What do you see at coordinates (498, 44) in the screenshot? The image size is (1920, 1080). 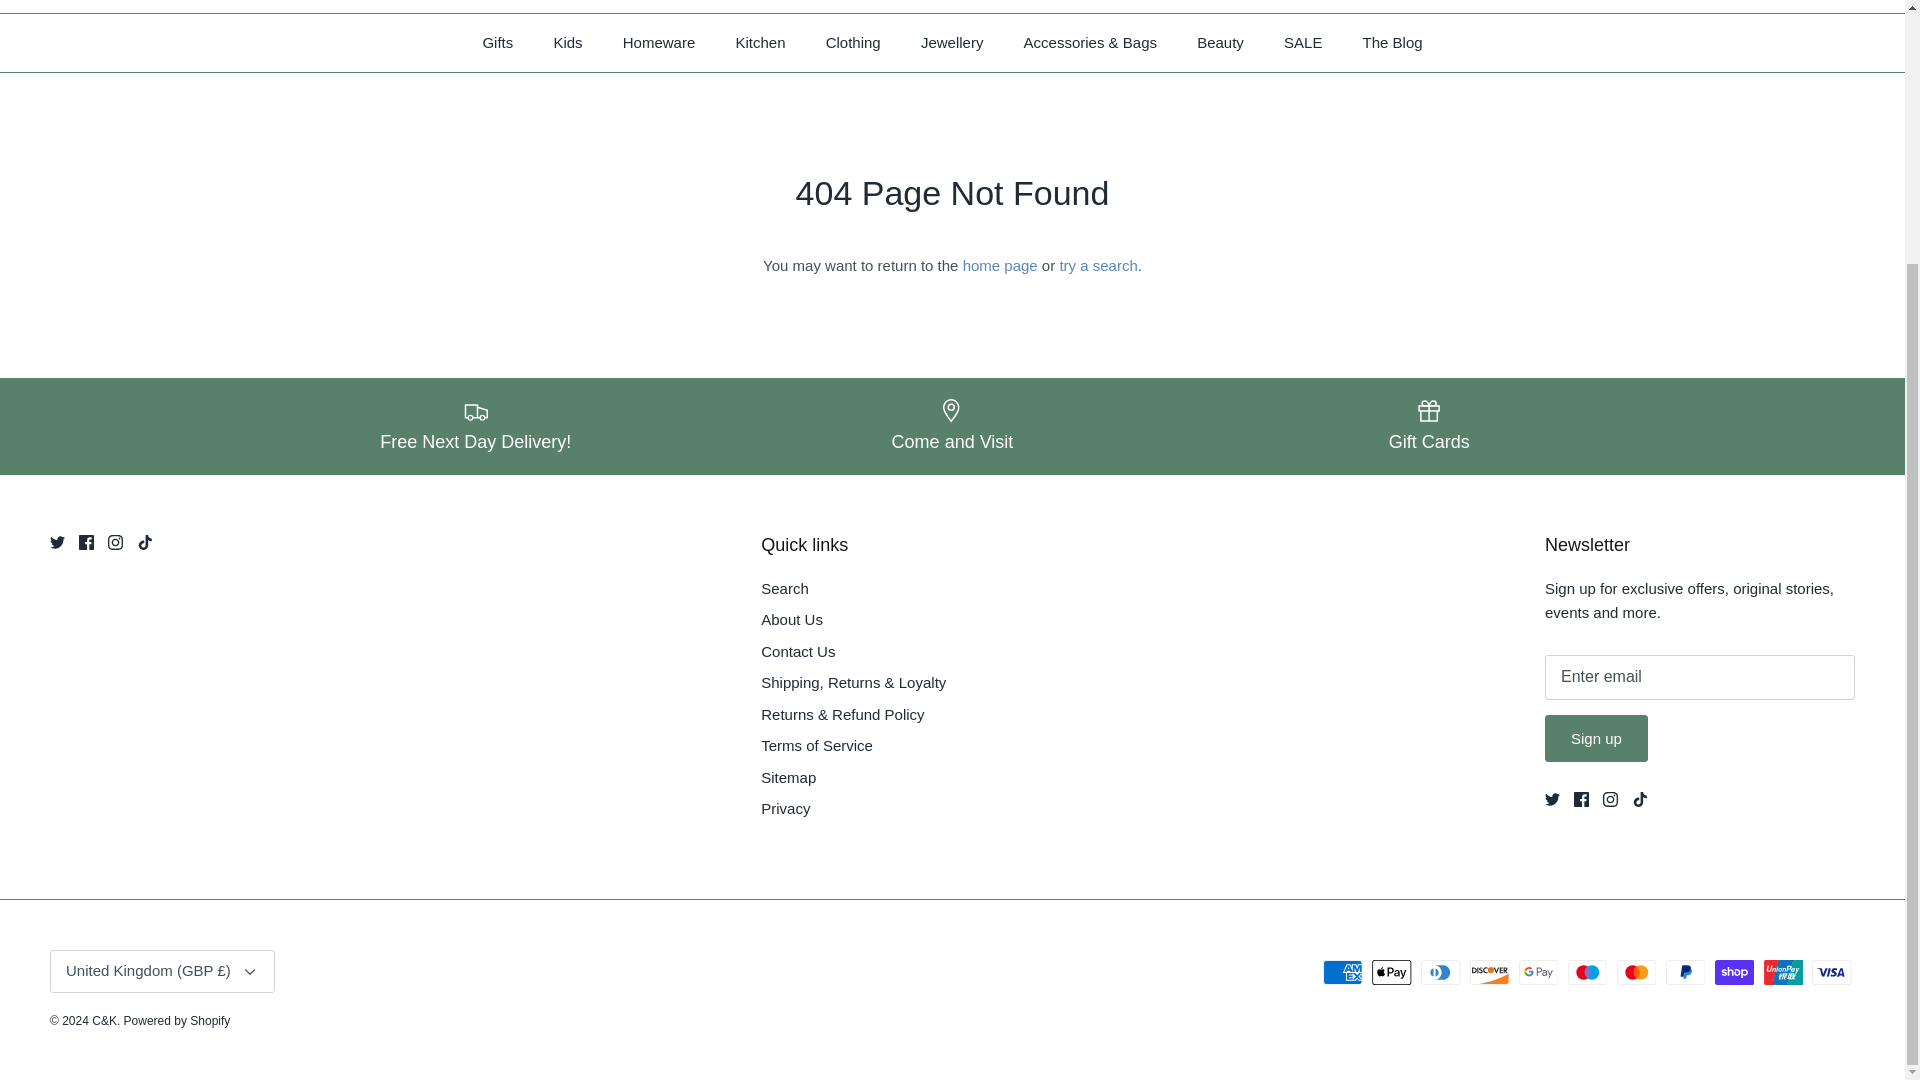 I see `Gifts` at bounding box center [498, 44].